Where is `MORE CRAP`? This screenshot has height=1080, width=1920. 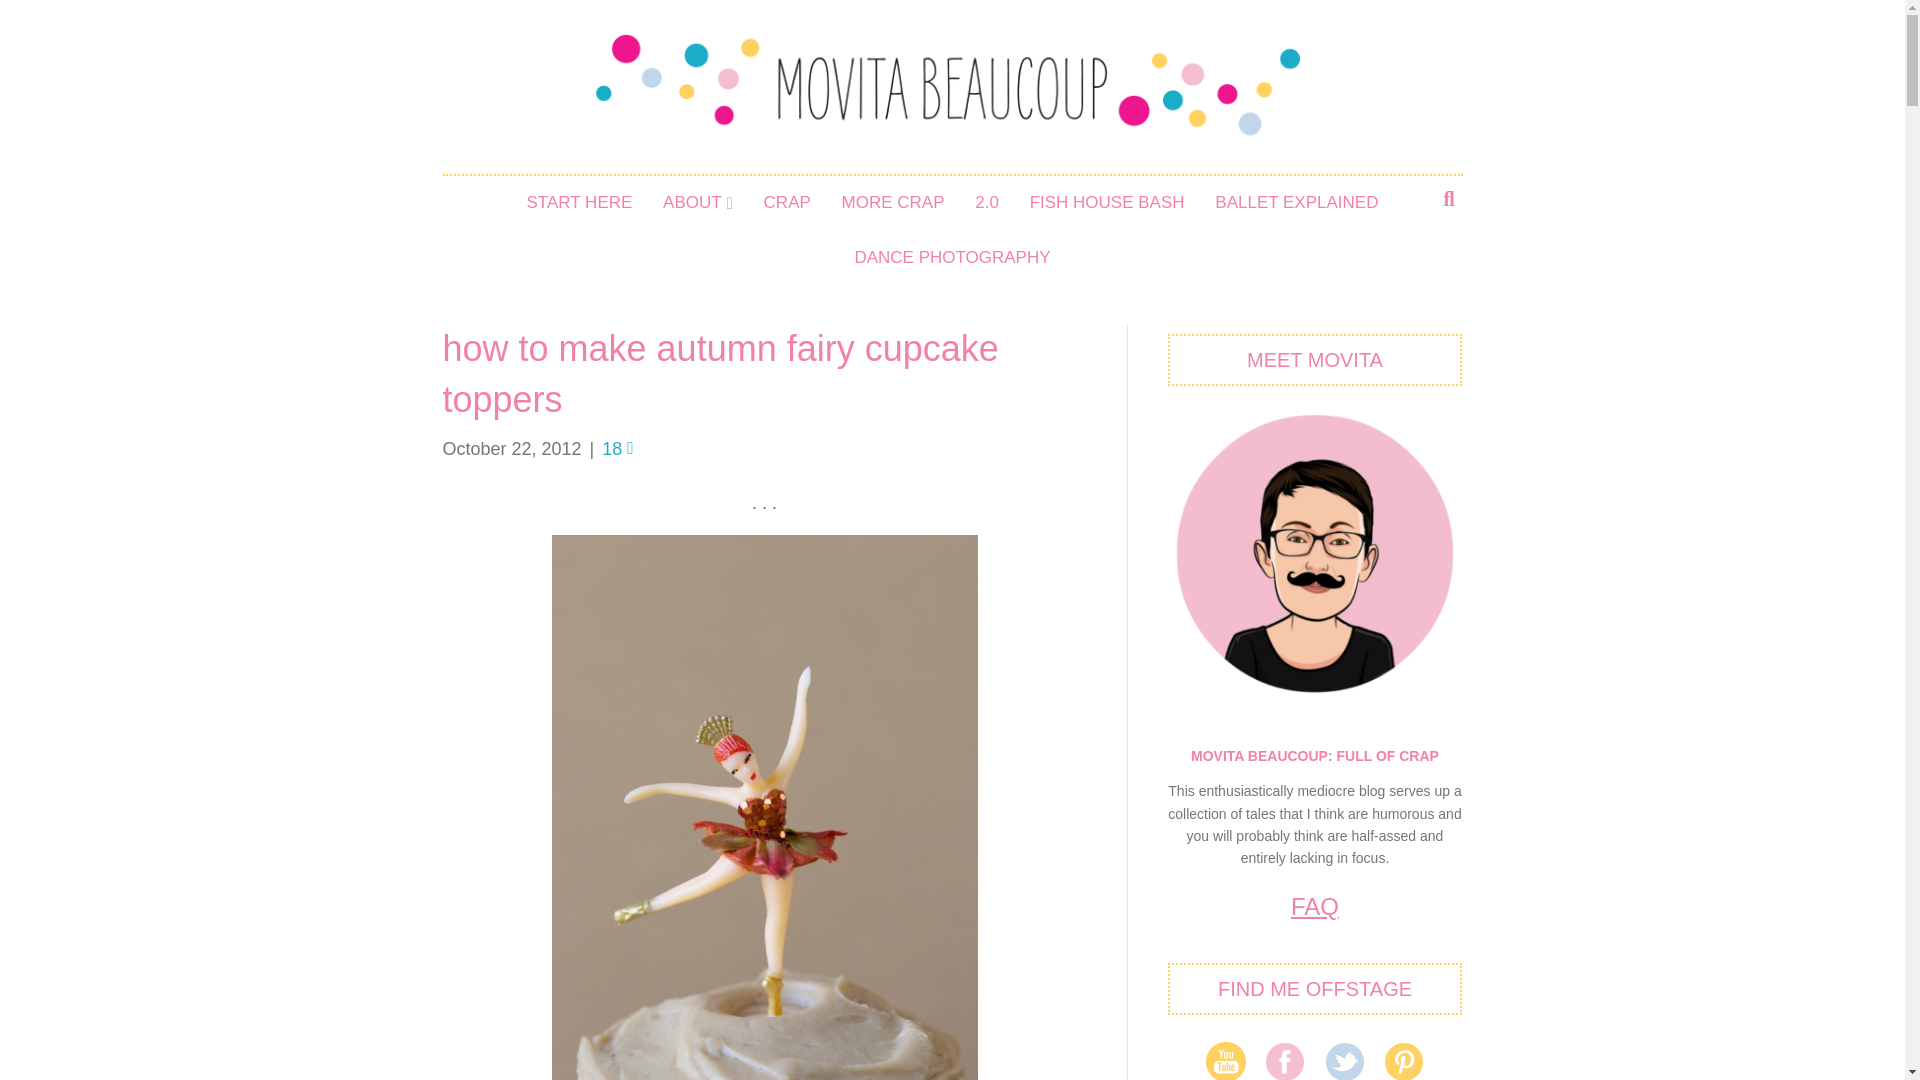 MORE CRAP is located at coordinates (894, 203).